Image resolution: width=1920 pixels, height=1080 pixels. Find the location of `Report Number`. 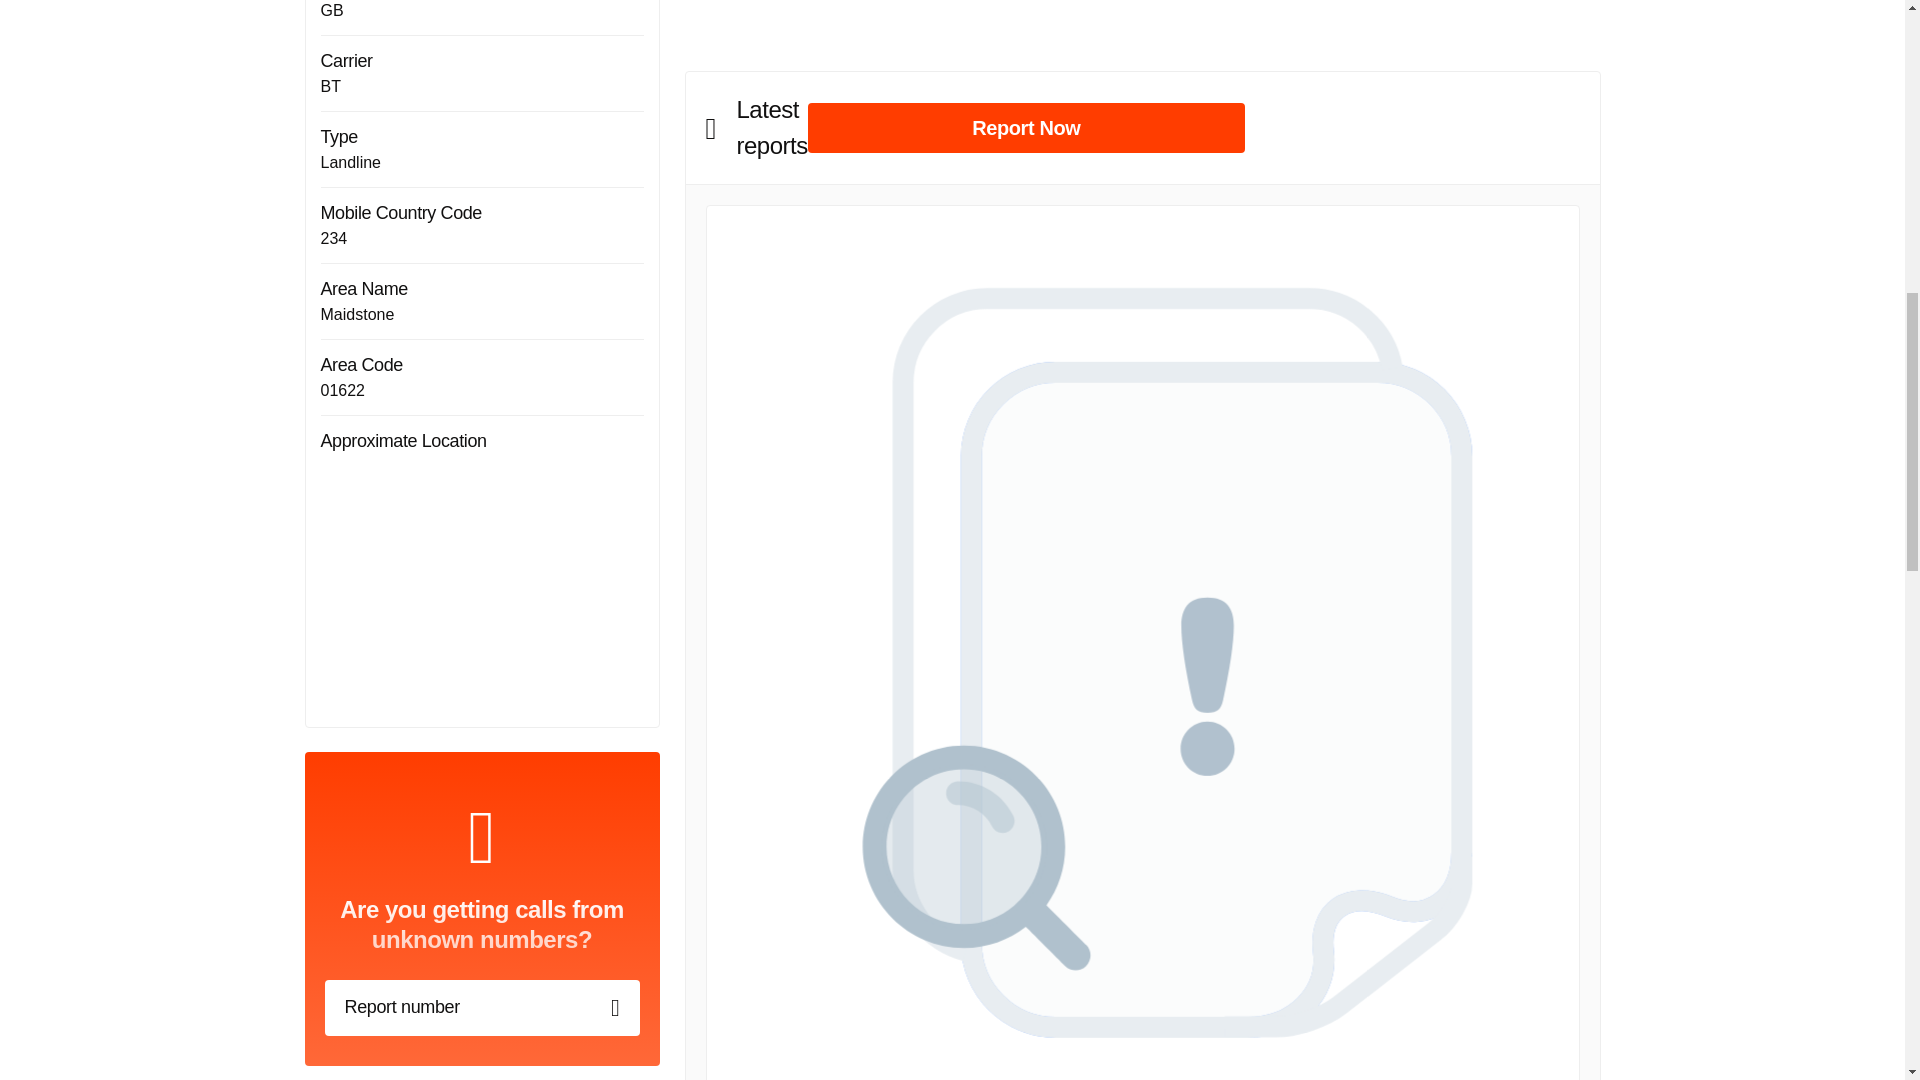

Report Number is located at coordinates (482, 1007).